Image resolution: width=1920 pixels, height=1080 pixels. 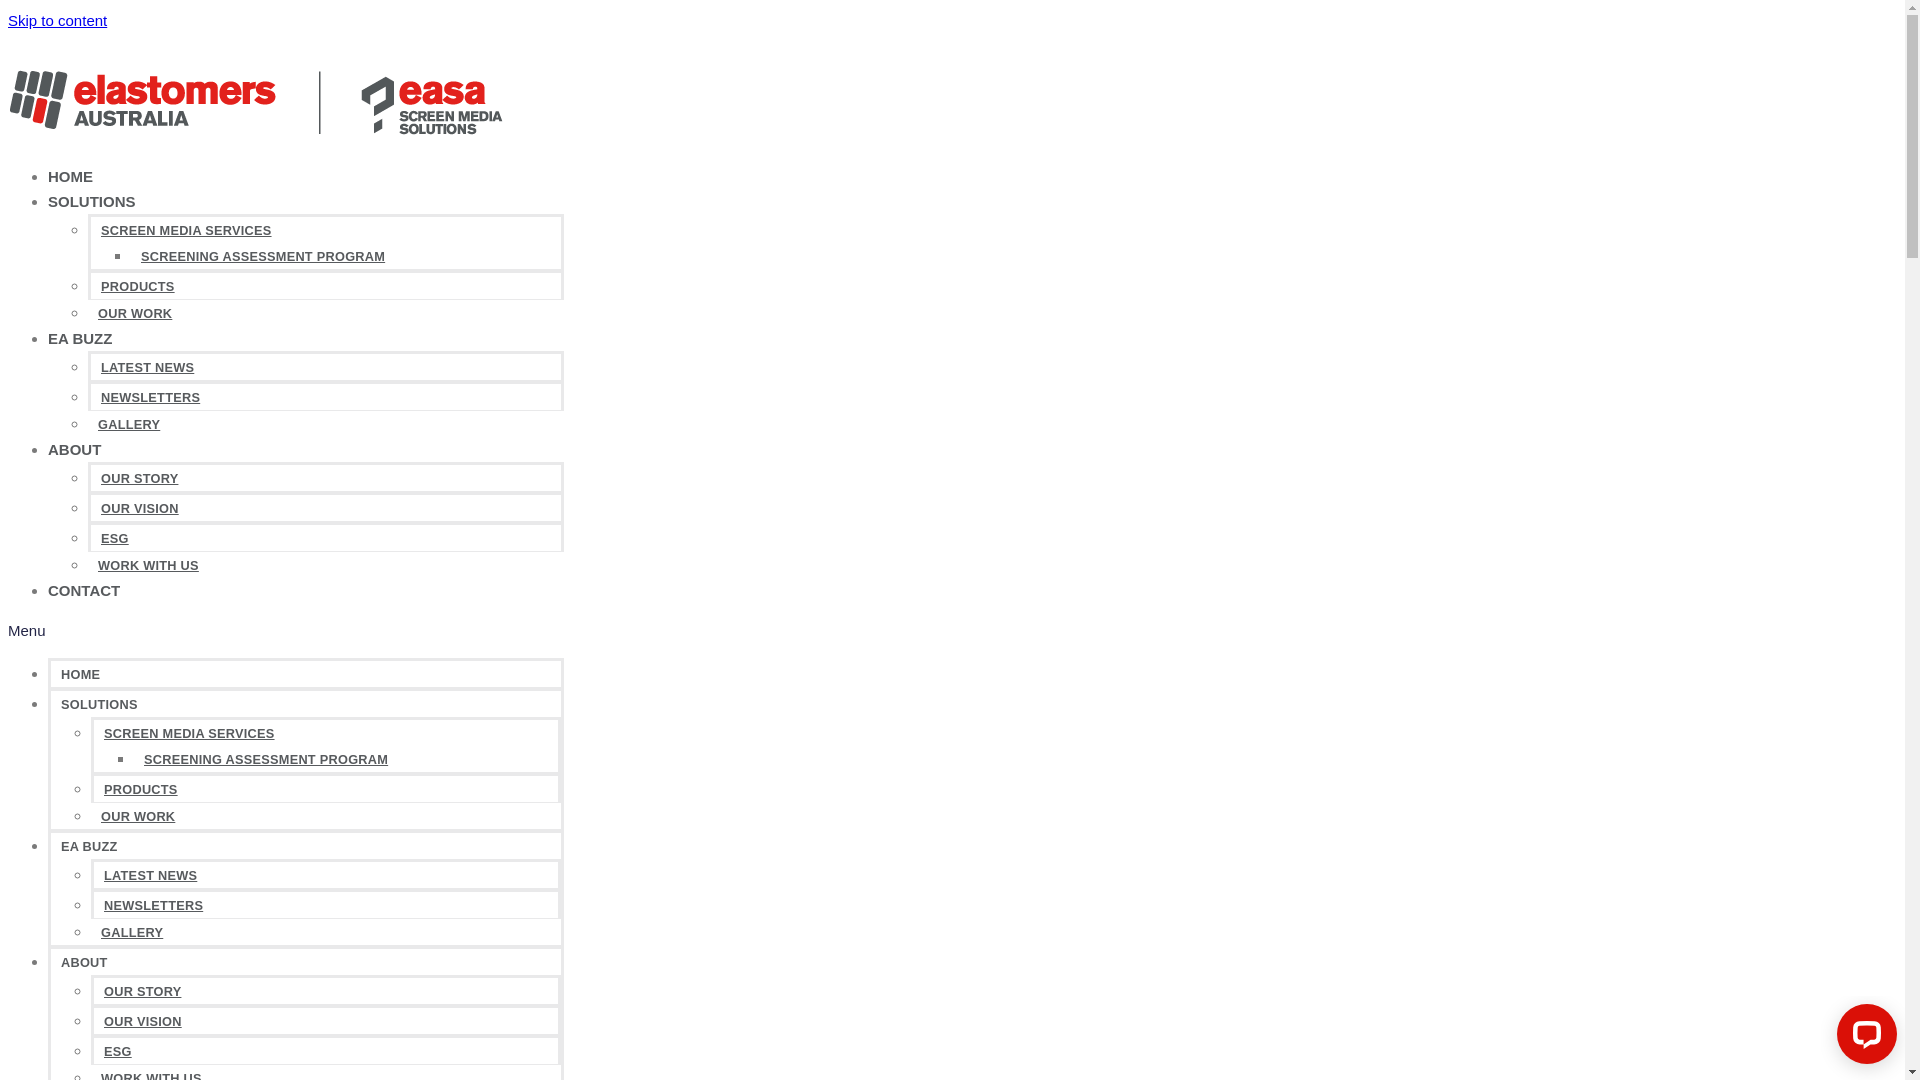 What do you see at coordinates (190, 734) in the screenshot?
I see `SCREEN MEDIA SERVICES` at bounding box center [190, 734].